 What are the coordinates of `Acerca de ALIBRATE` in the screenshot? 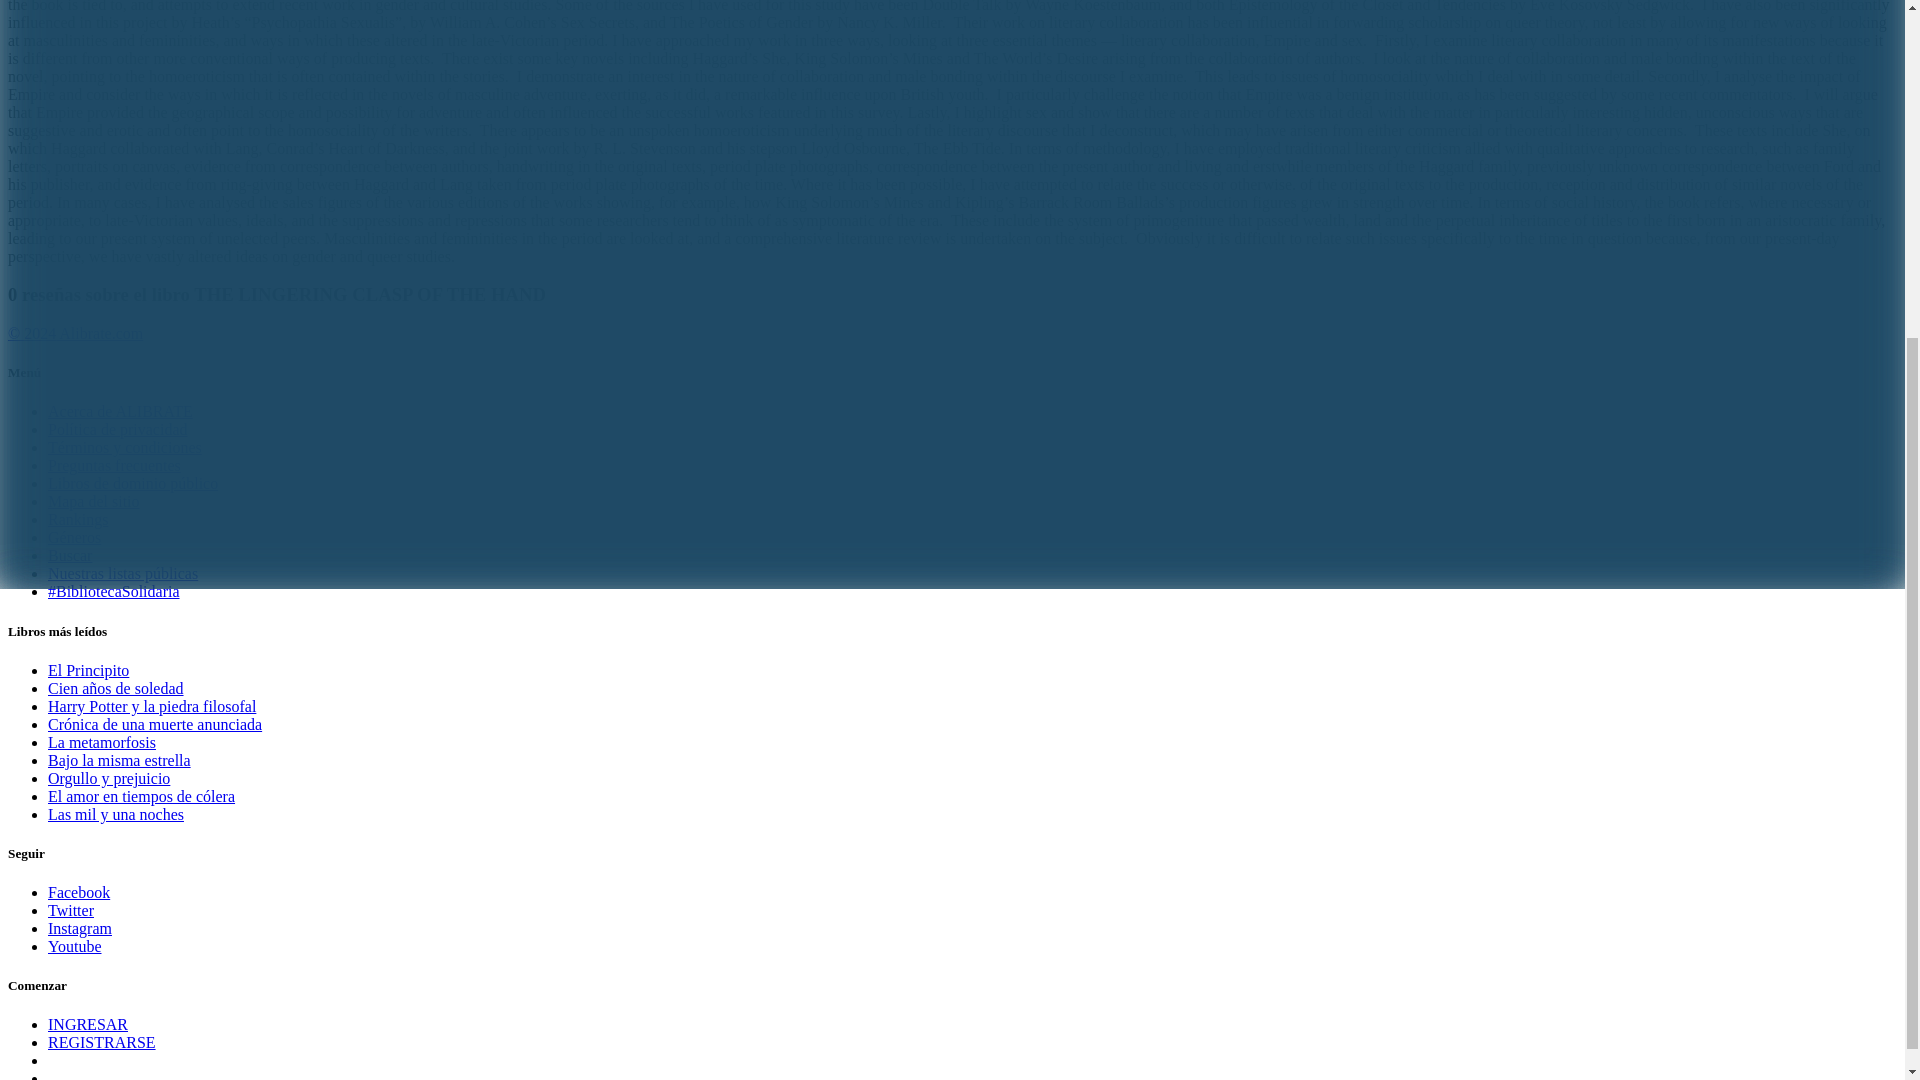 It's located at (120, 411).